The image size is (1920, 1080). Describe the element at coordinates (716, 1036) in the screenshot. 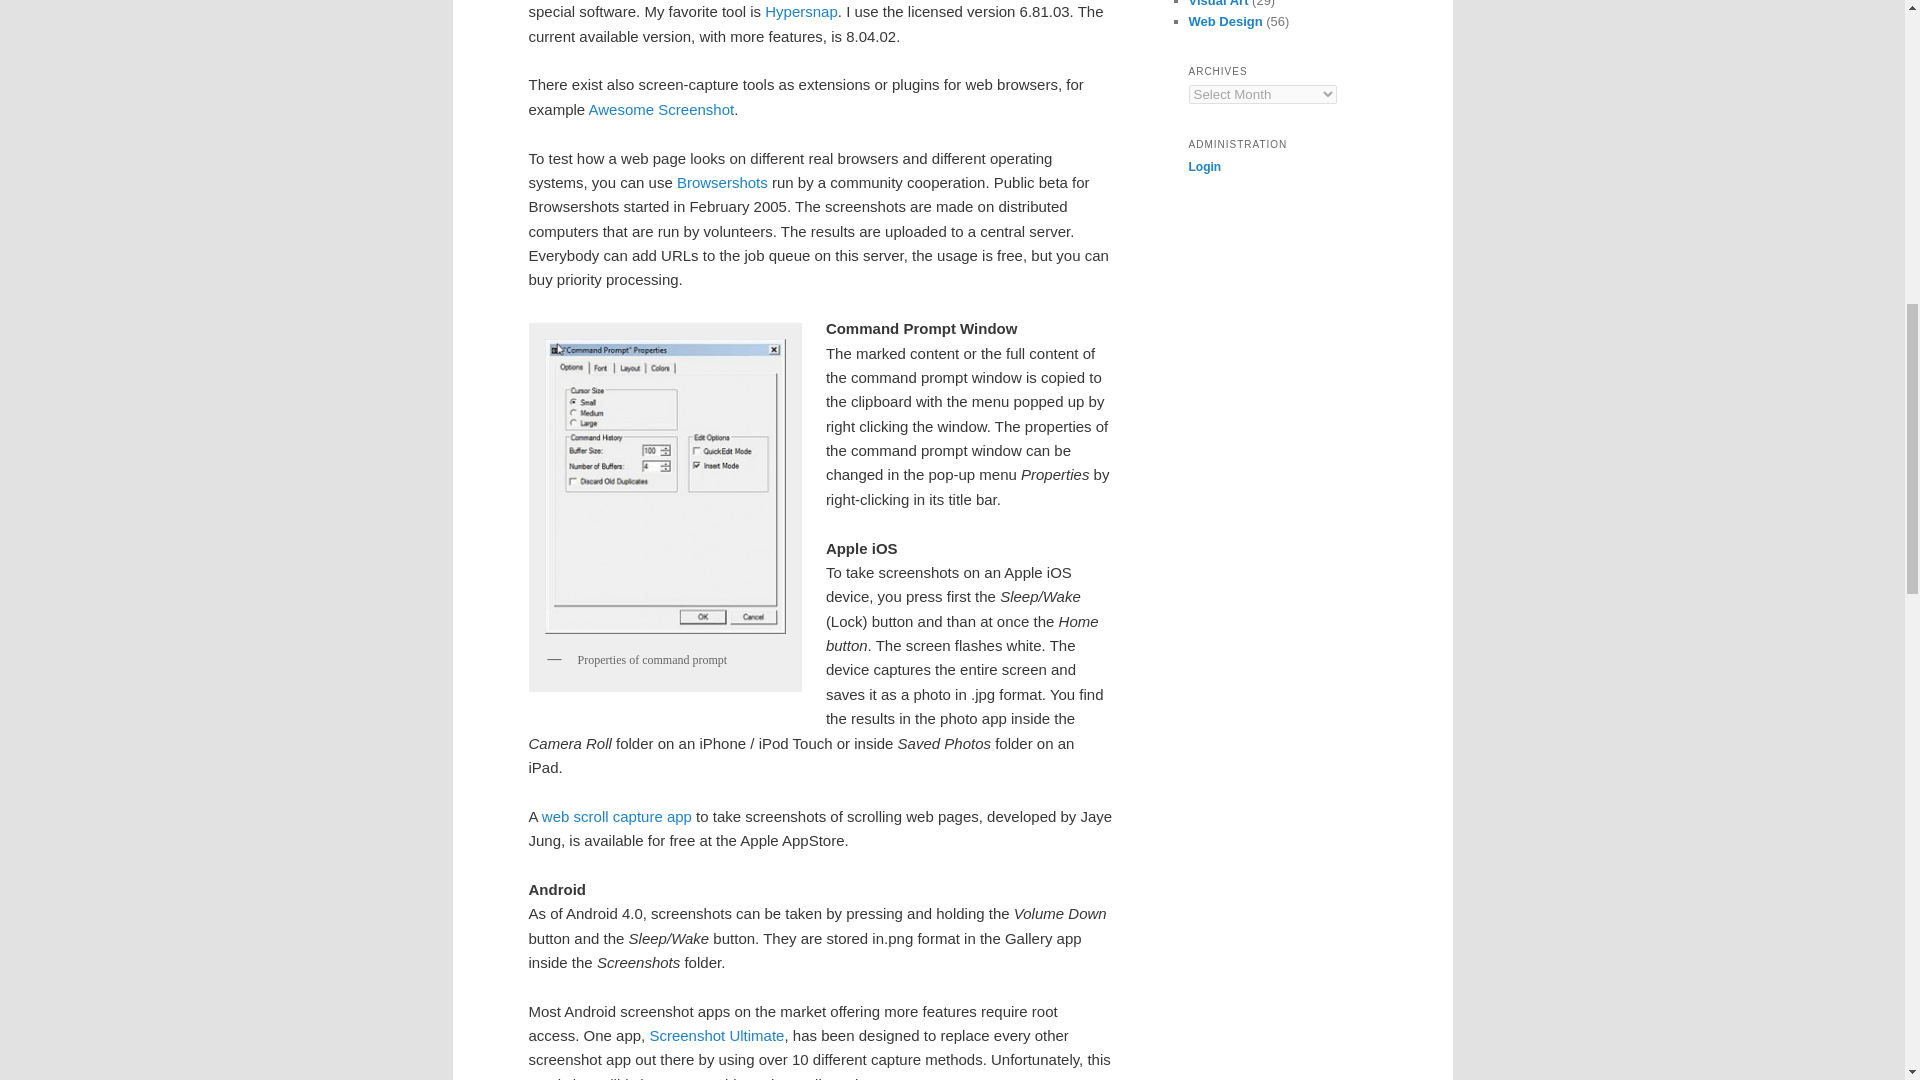

I see `Screenshot Ultimate` at that location.